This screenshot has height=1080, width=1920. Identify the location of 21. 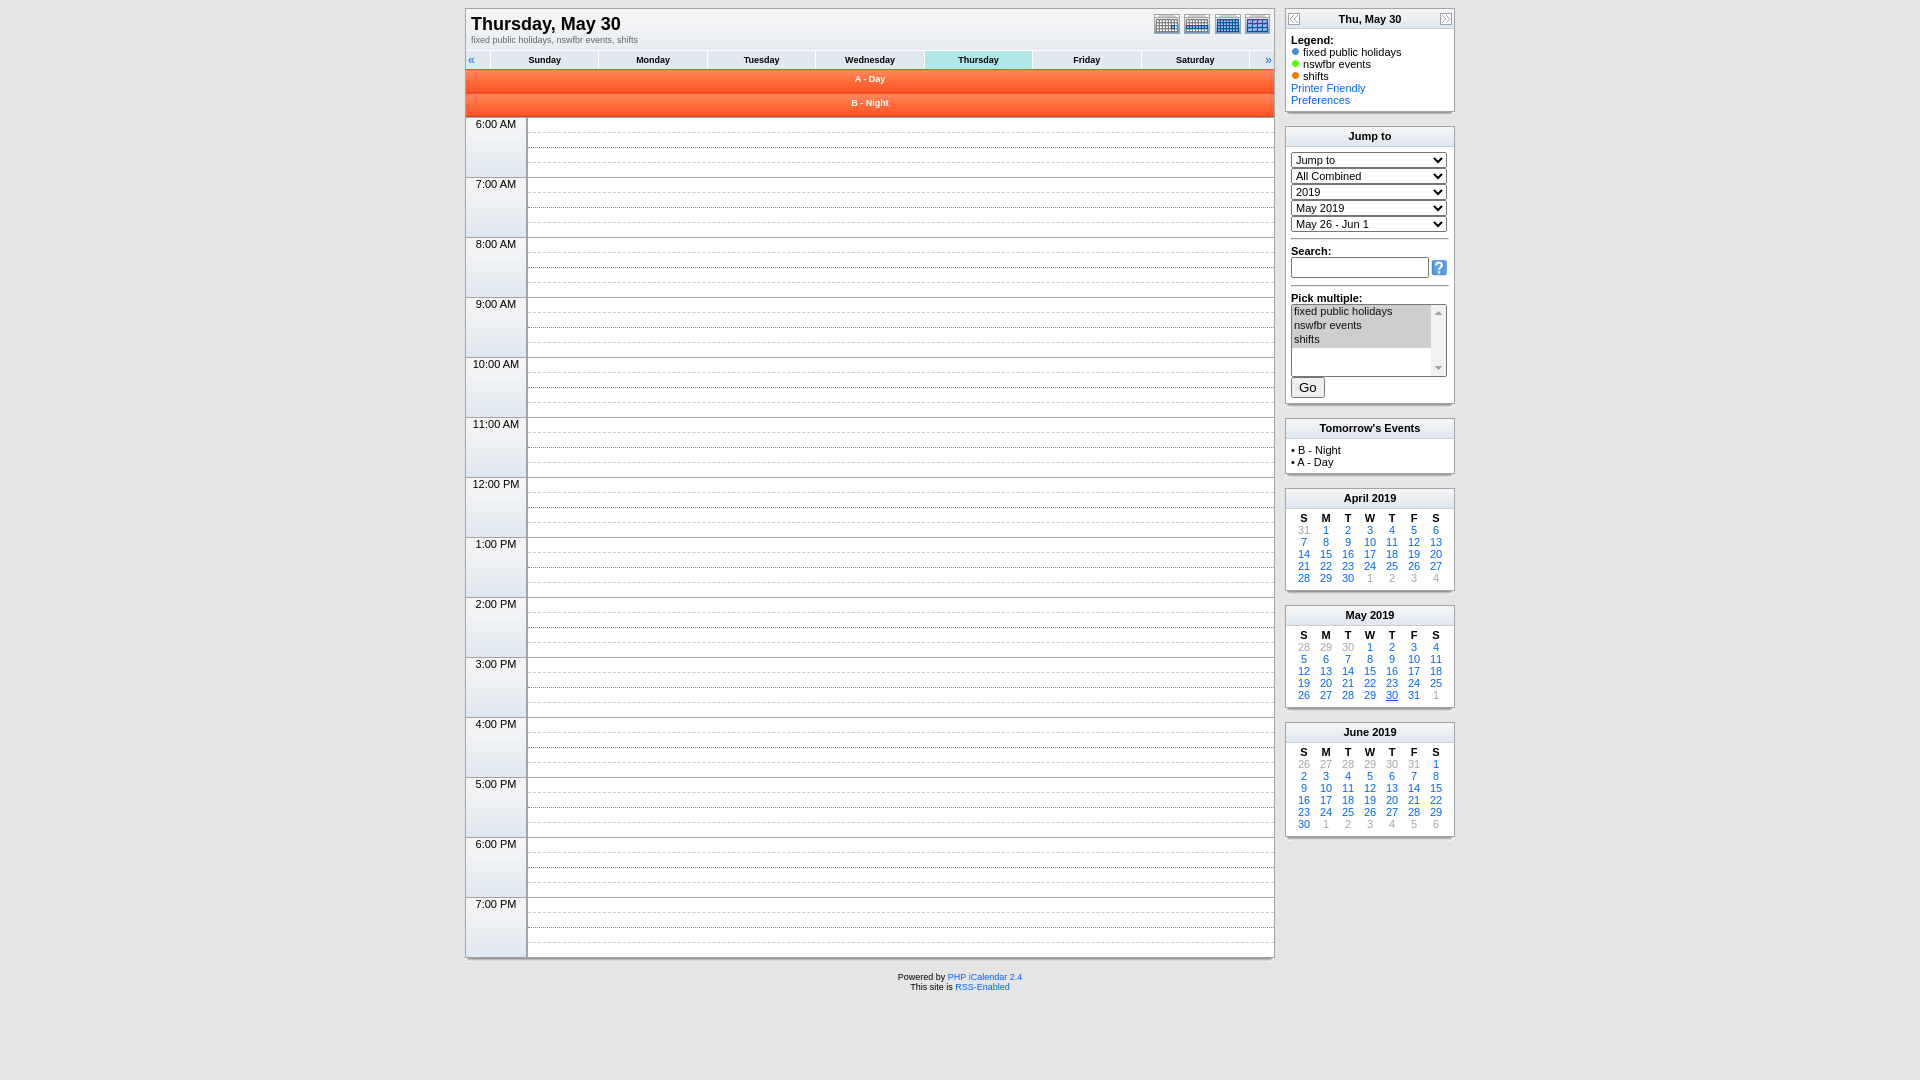
(1348, 683).